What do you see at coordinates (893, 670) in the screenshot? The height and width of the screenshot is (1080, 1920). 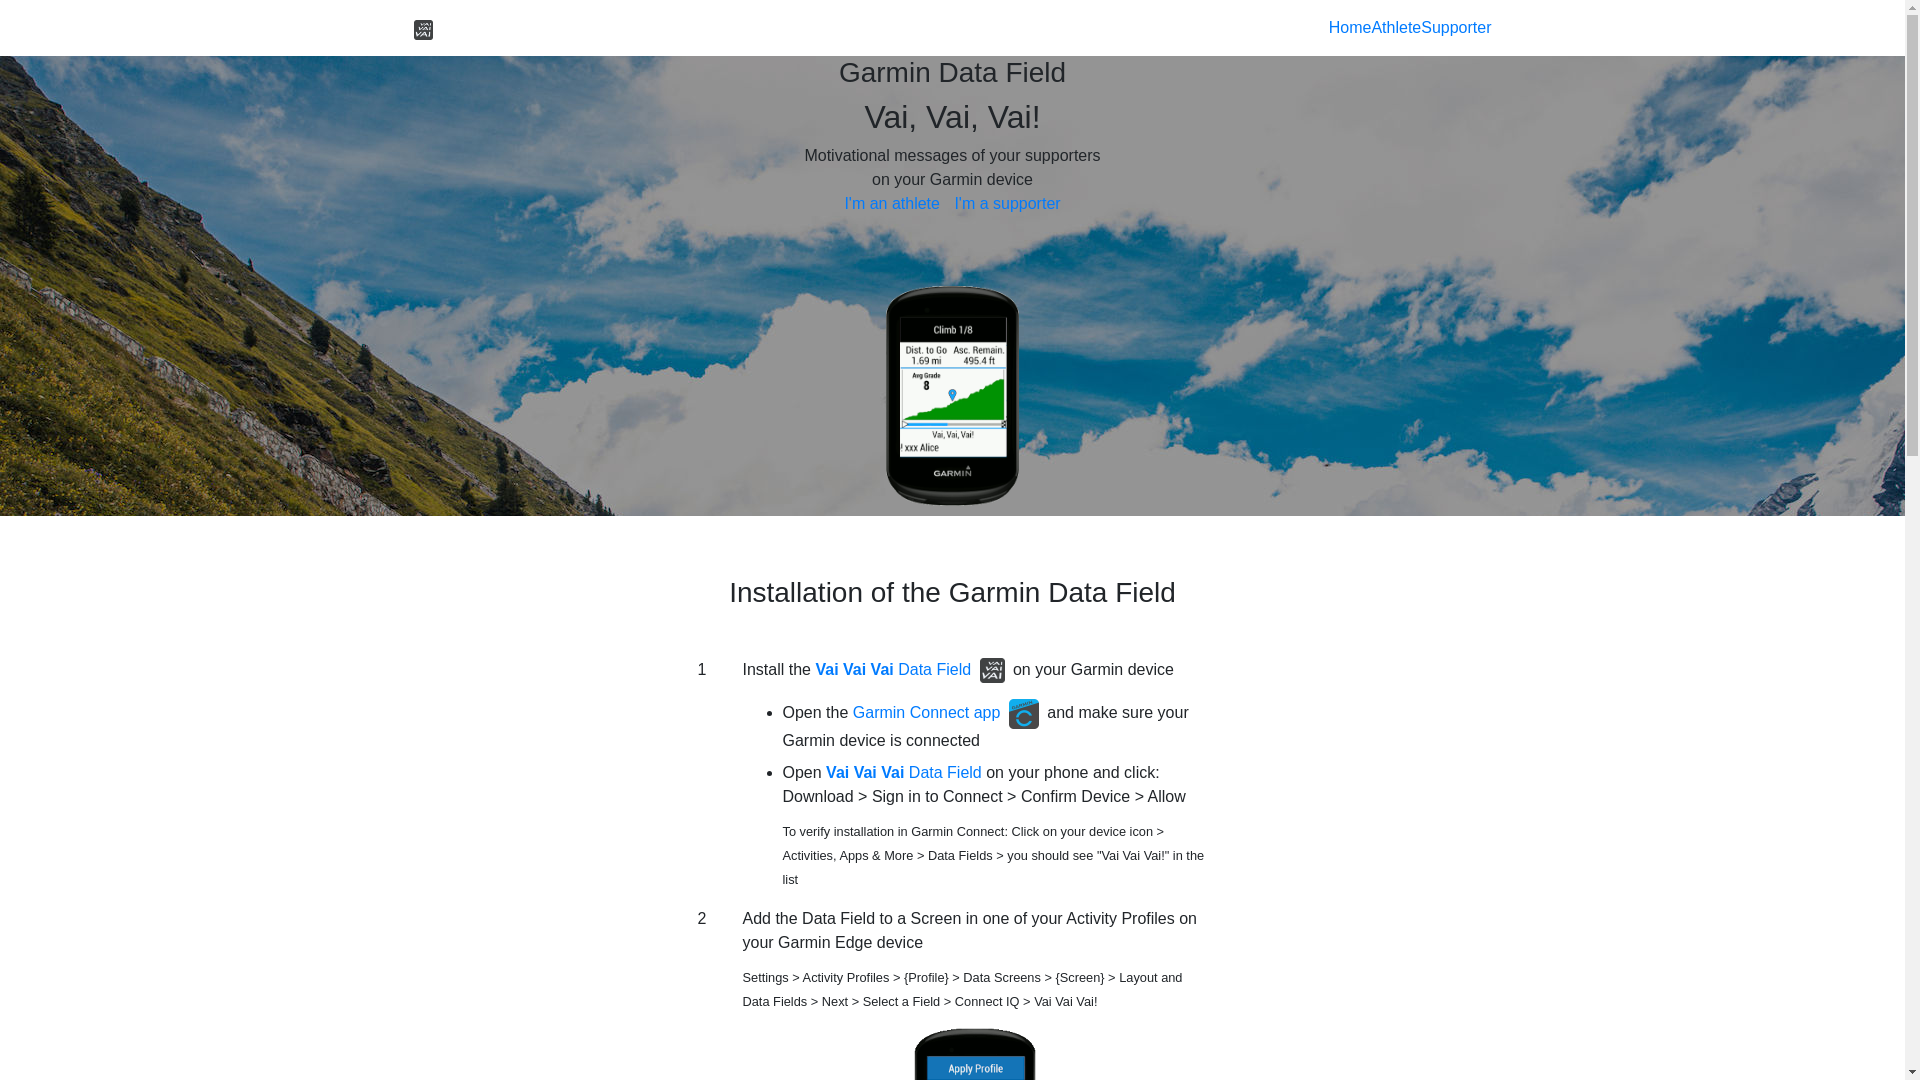 I see `Vai Vai Vai Data Field` at bounding box center [893, 670].